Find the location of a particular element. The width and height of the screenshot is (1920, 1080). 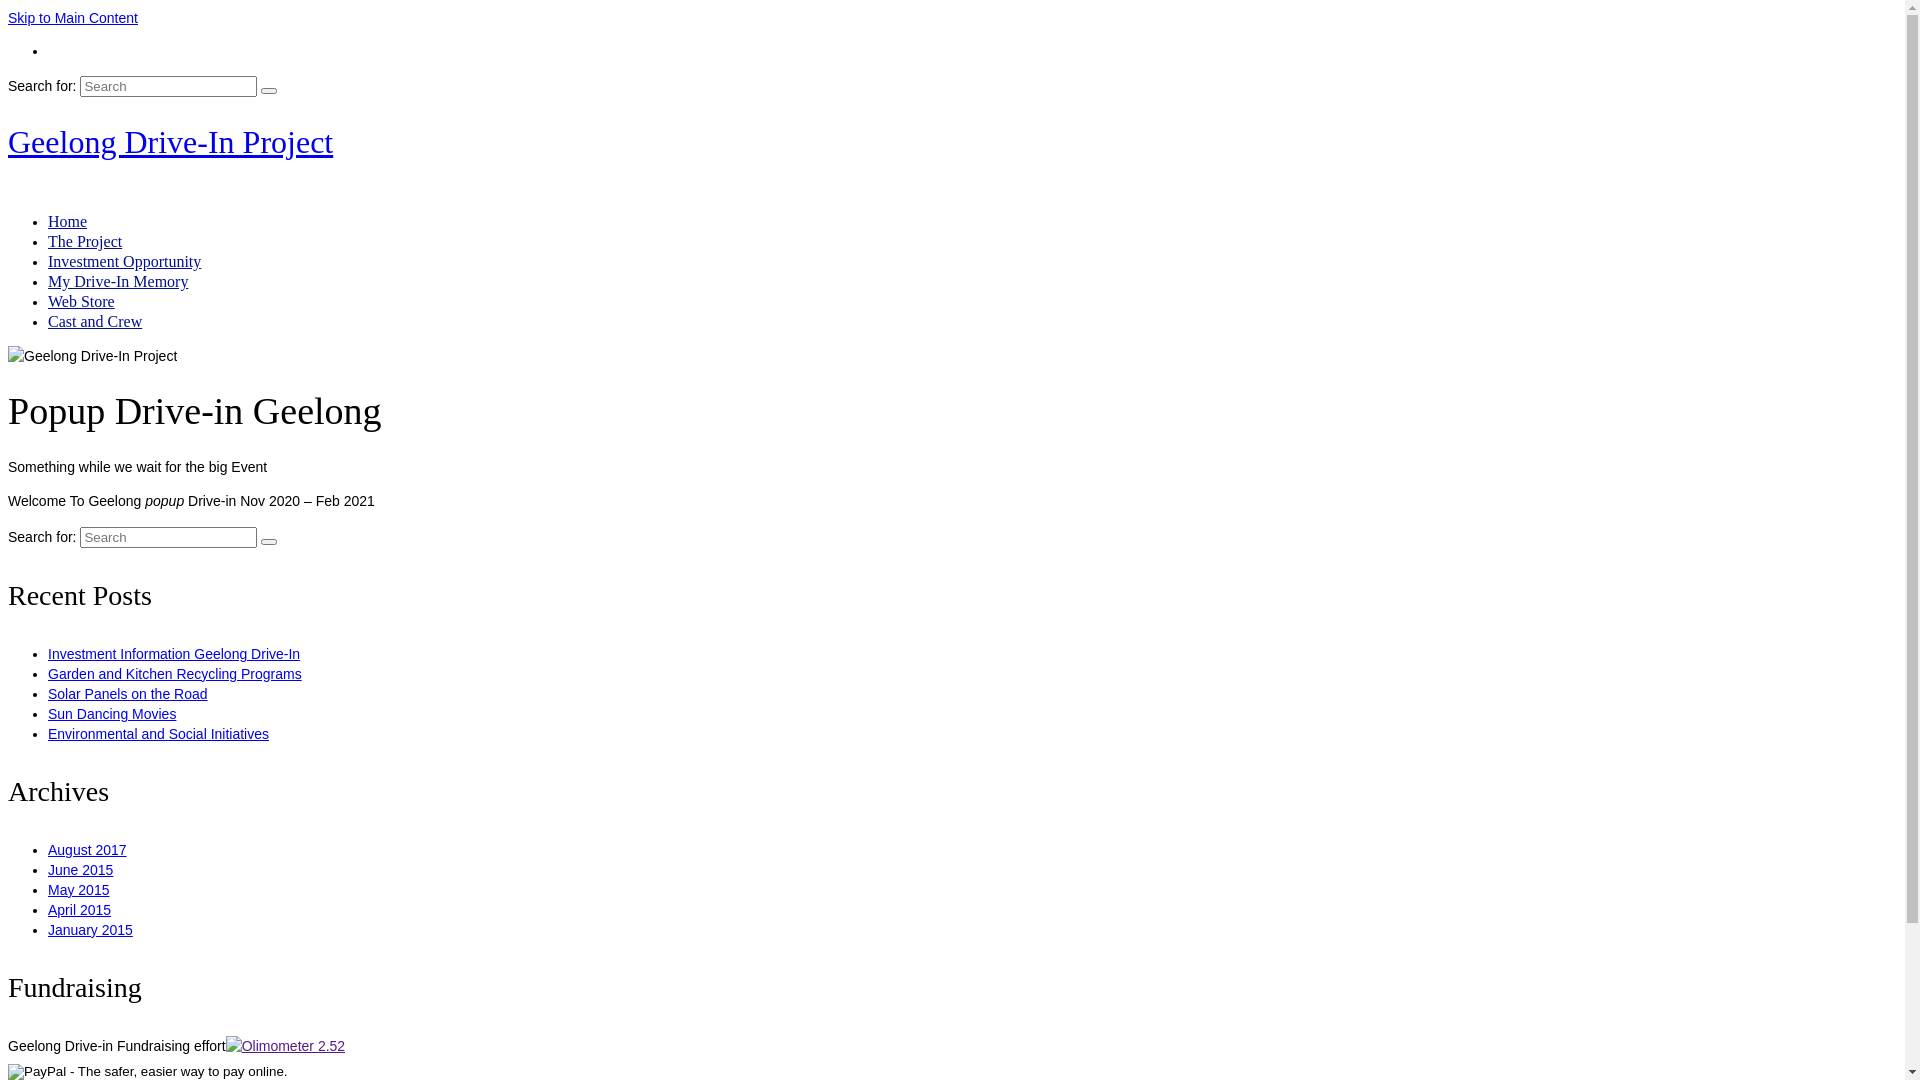

Web Store is located at coordinates (82, 302).